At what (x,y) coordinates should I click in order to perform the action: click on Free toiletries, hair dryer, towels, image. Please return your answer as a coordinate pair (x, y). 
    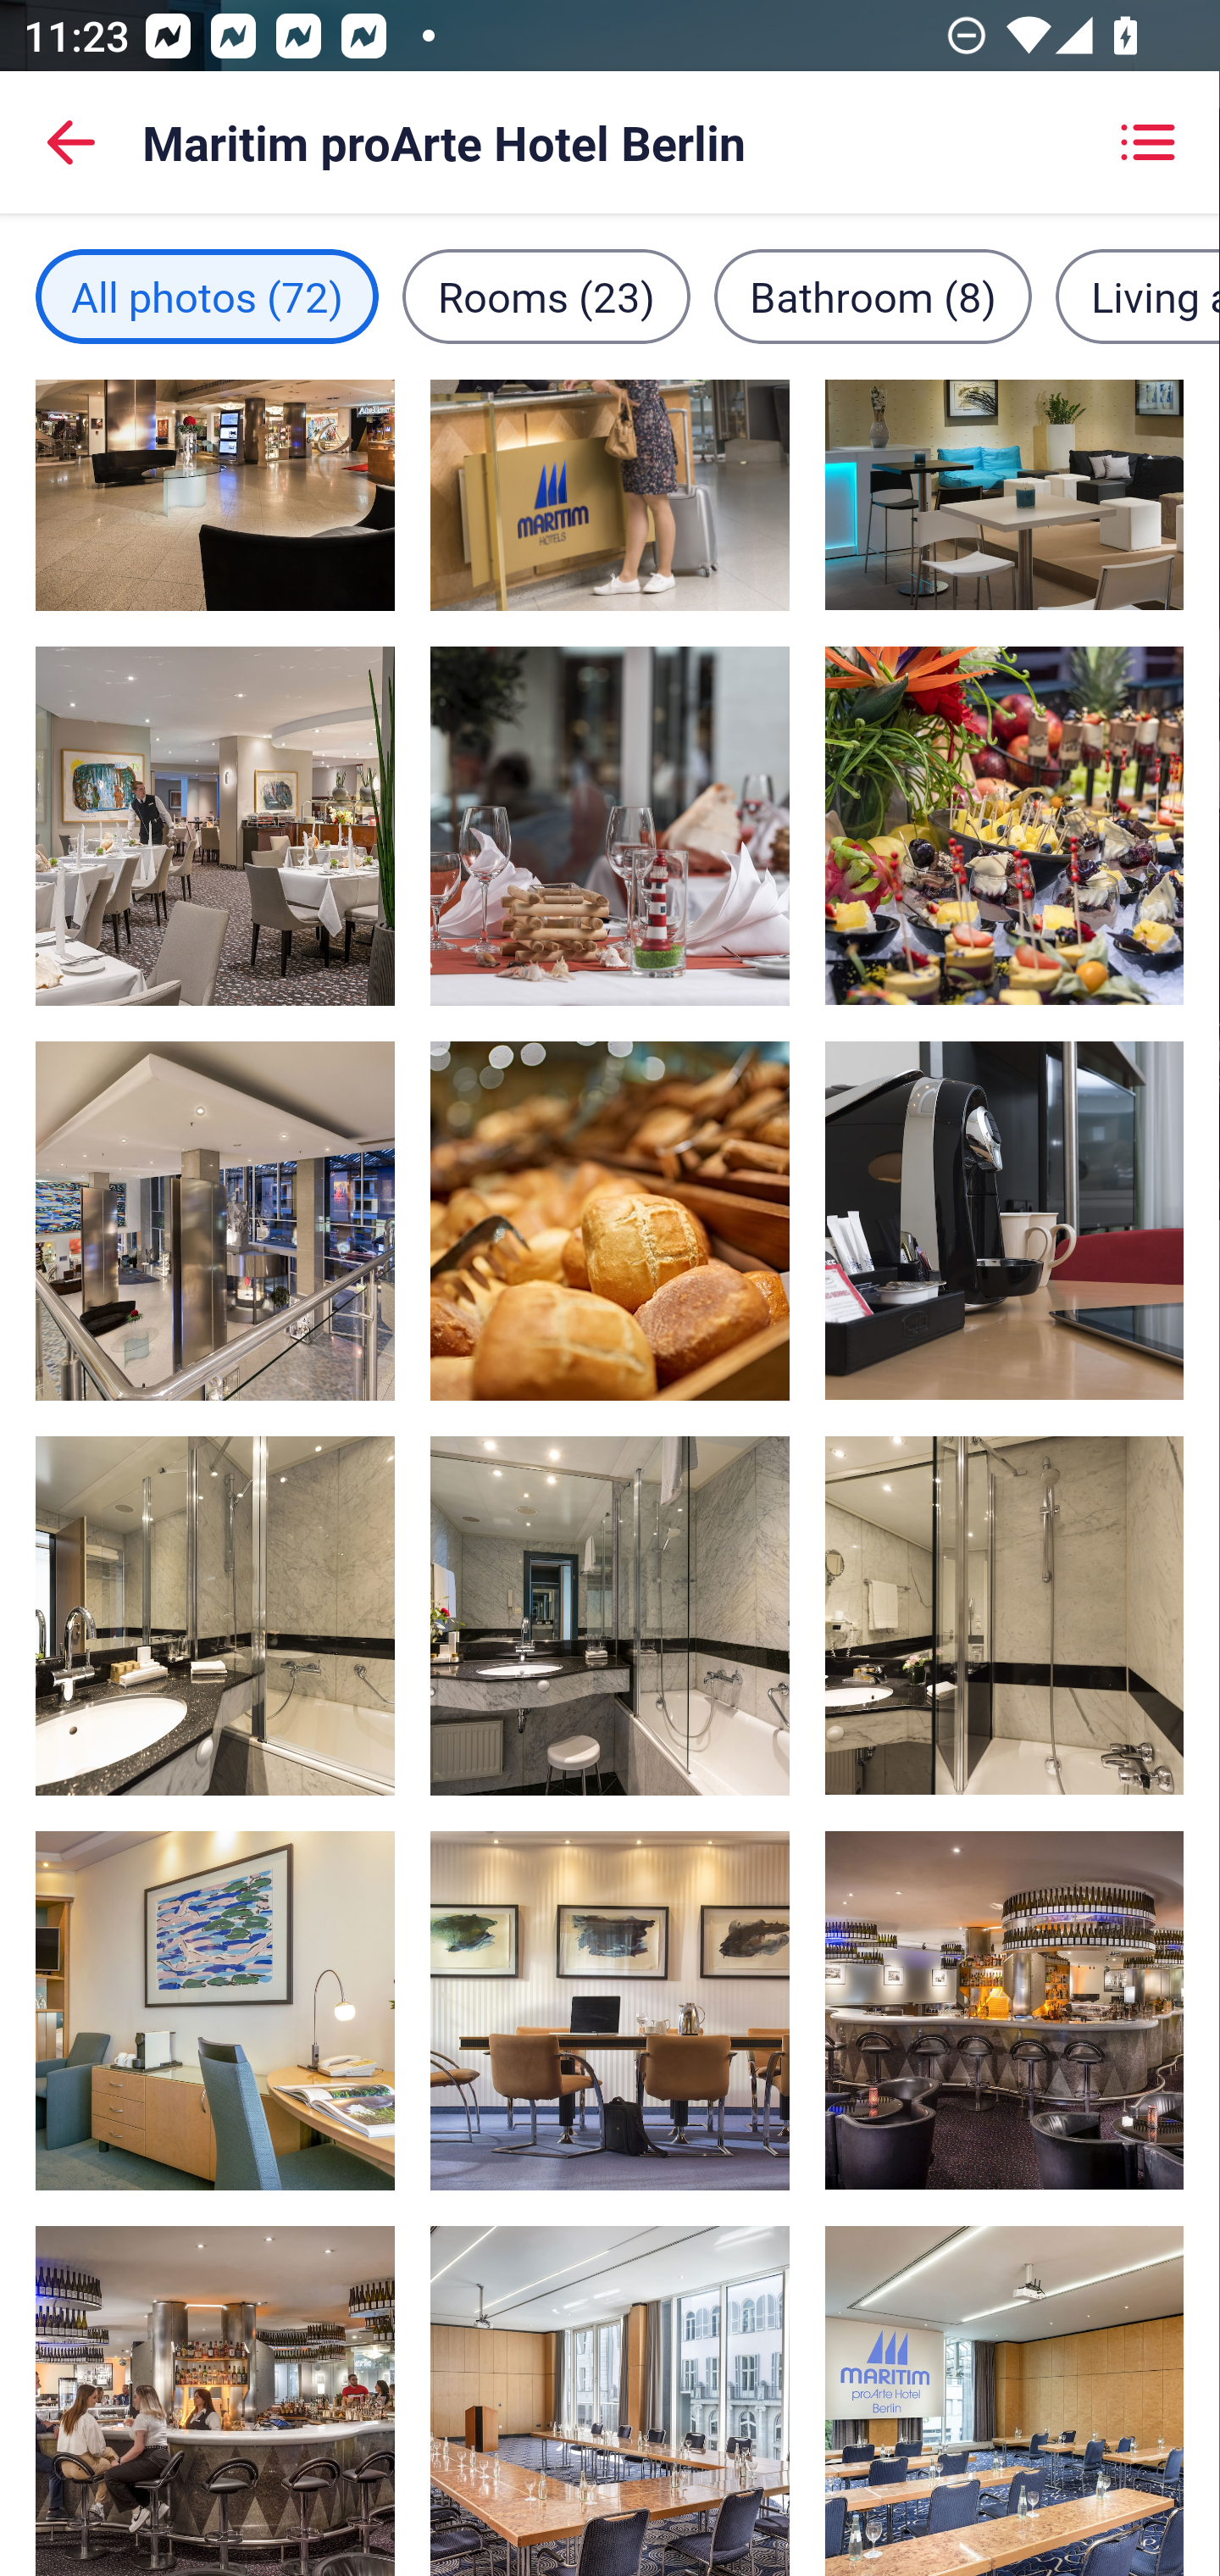
    Looking at the image, I should click on (1003, 1616).